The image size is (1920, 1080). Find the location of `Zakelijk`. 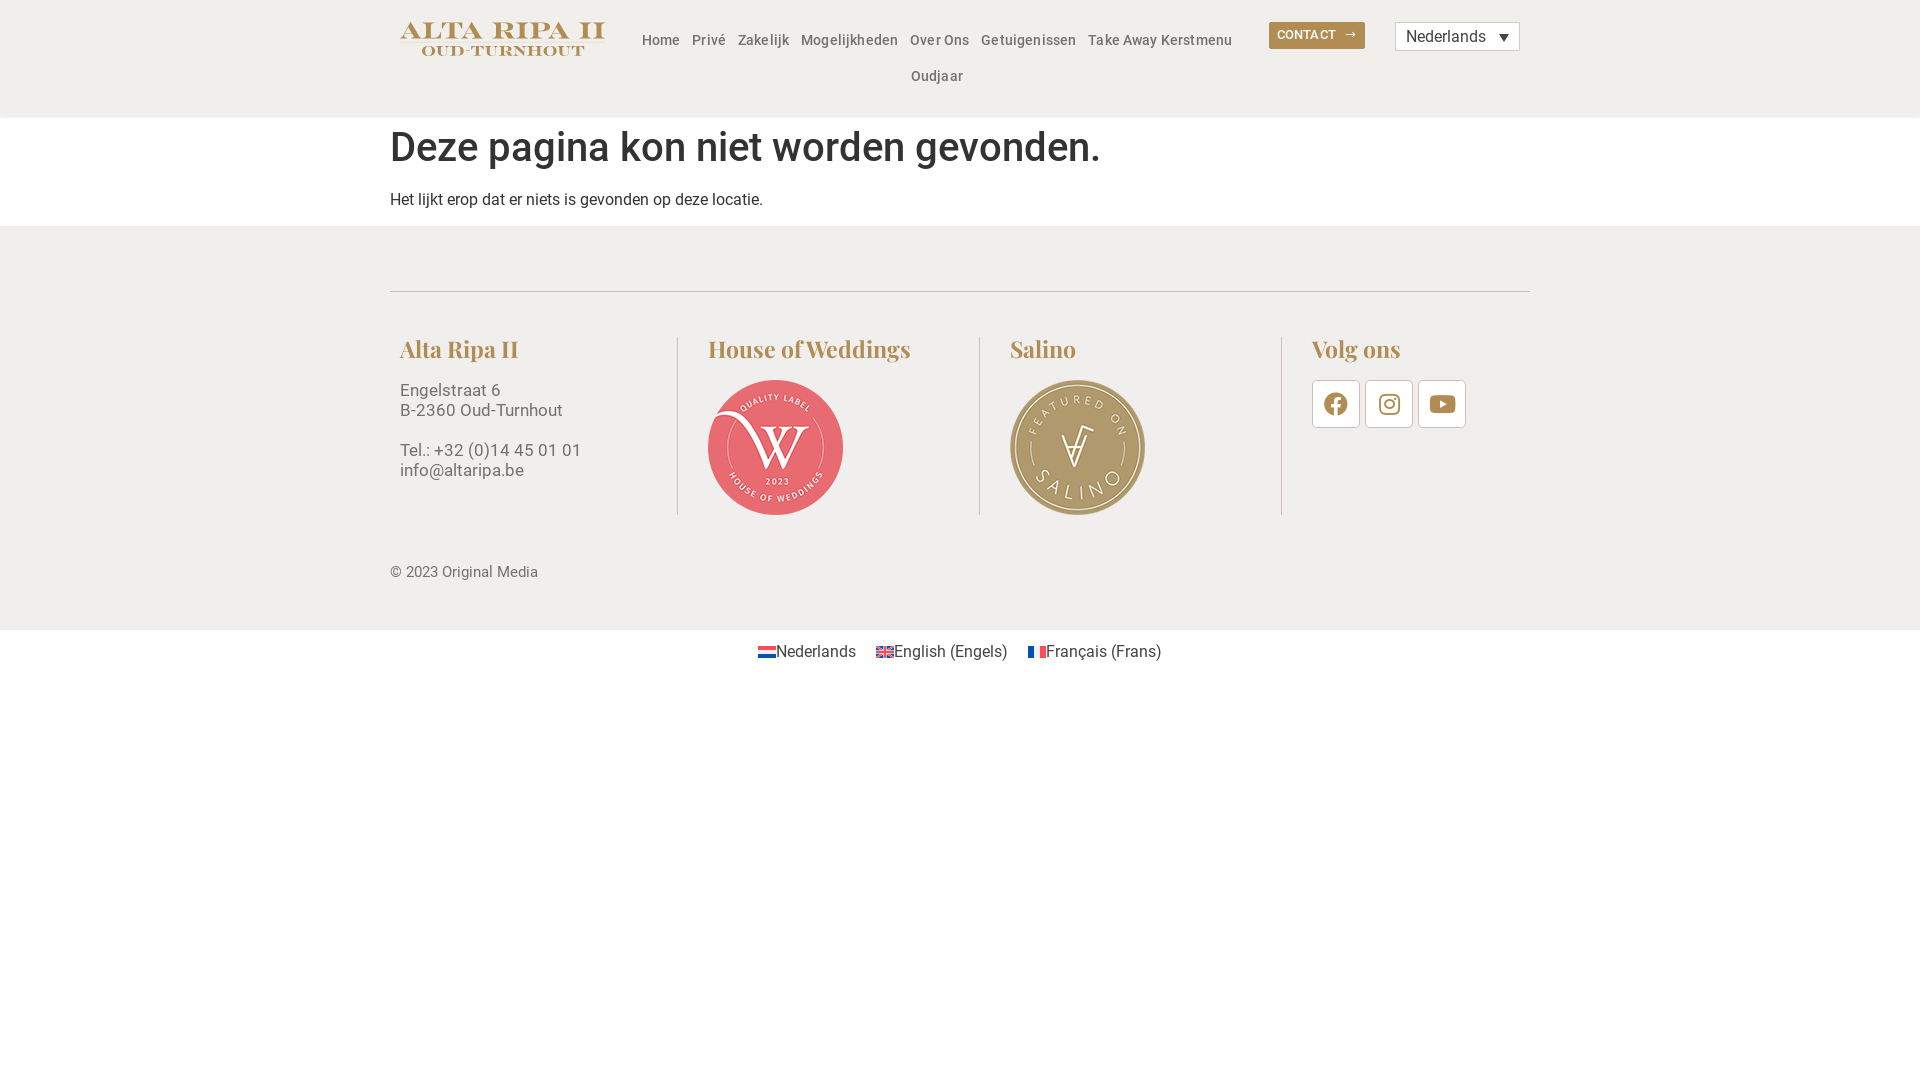

Zakelijk is located at coordinates (764, 40).